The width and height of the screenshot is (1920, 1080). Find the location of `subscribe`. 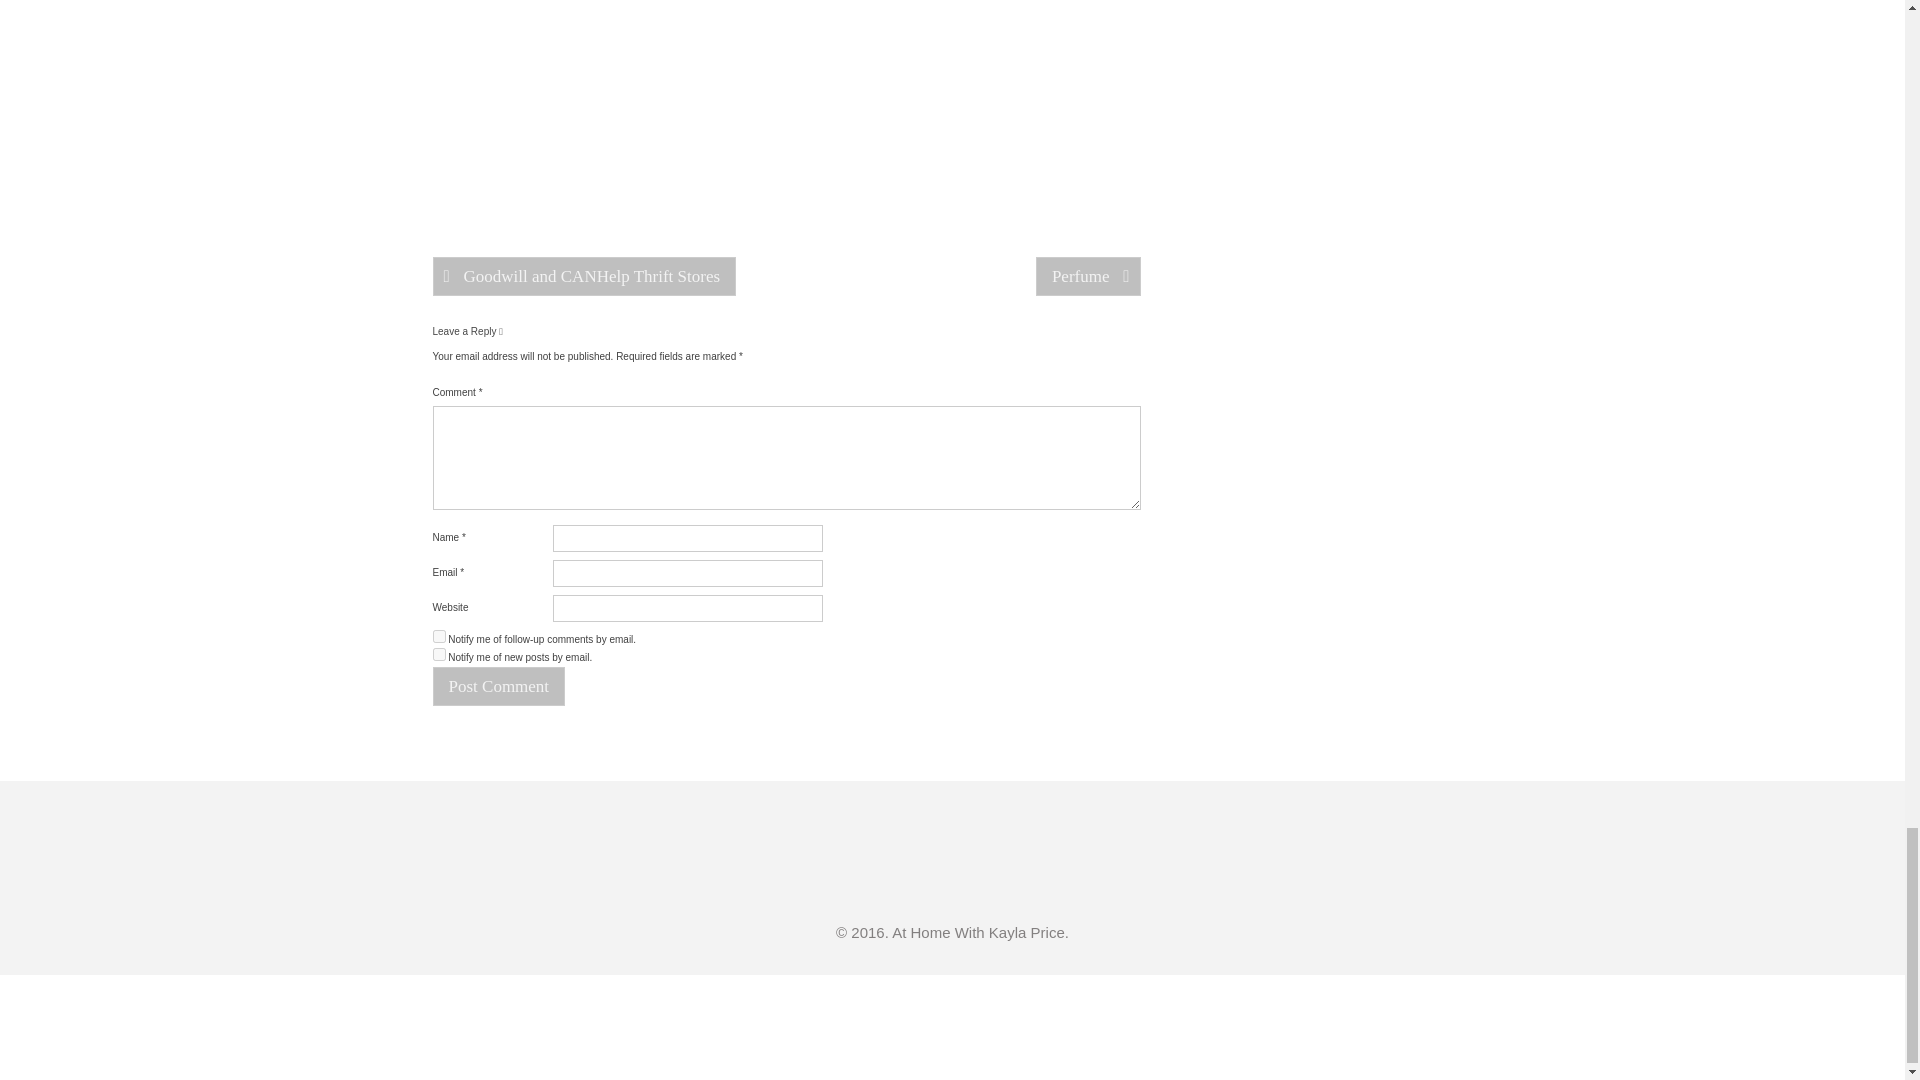

subscribe is located at coordinates (438, 636).